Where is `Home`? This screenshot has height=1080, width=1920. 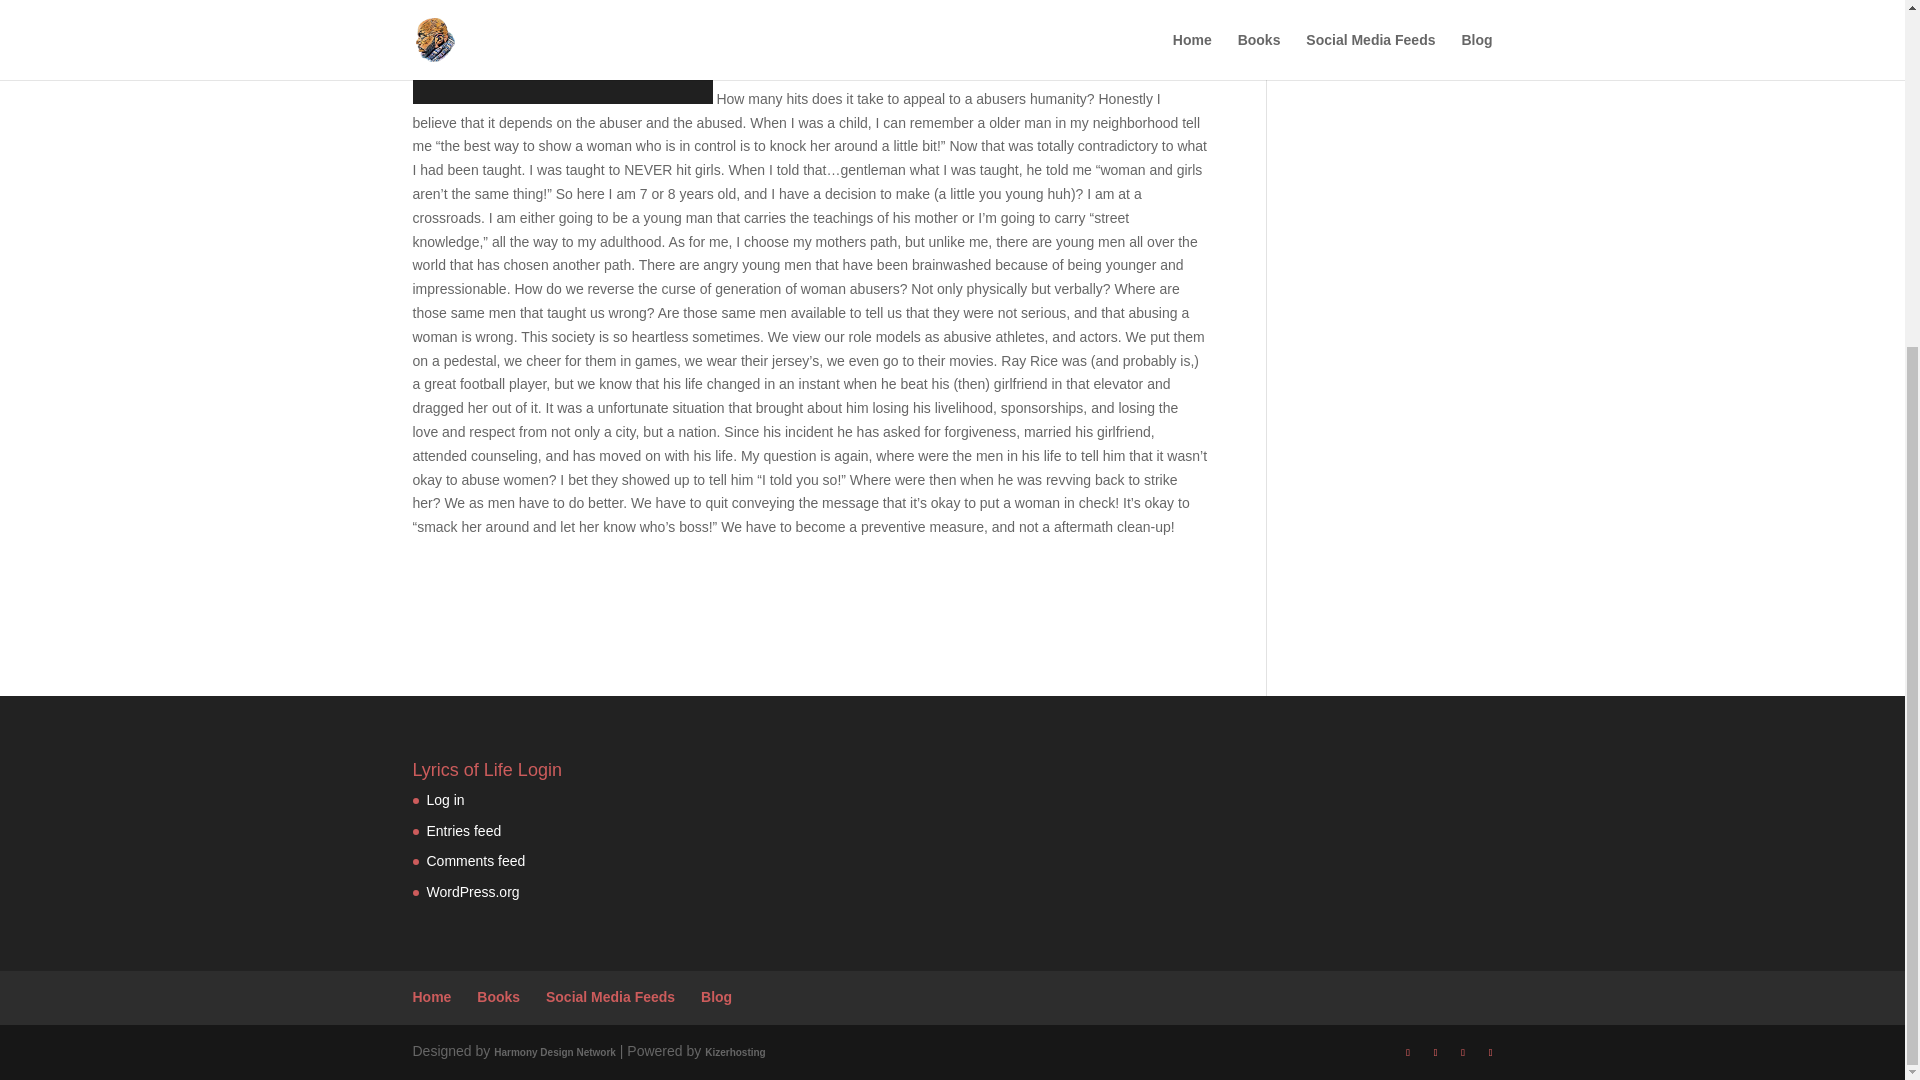
Home is located at coordinates (432, 997).